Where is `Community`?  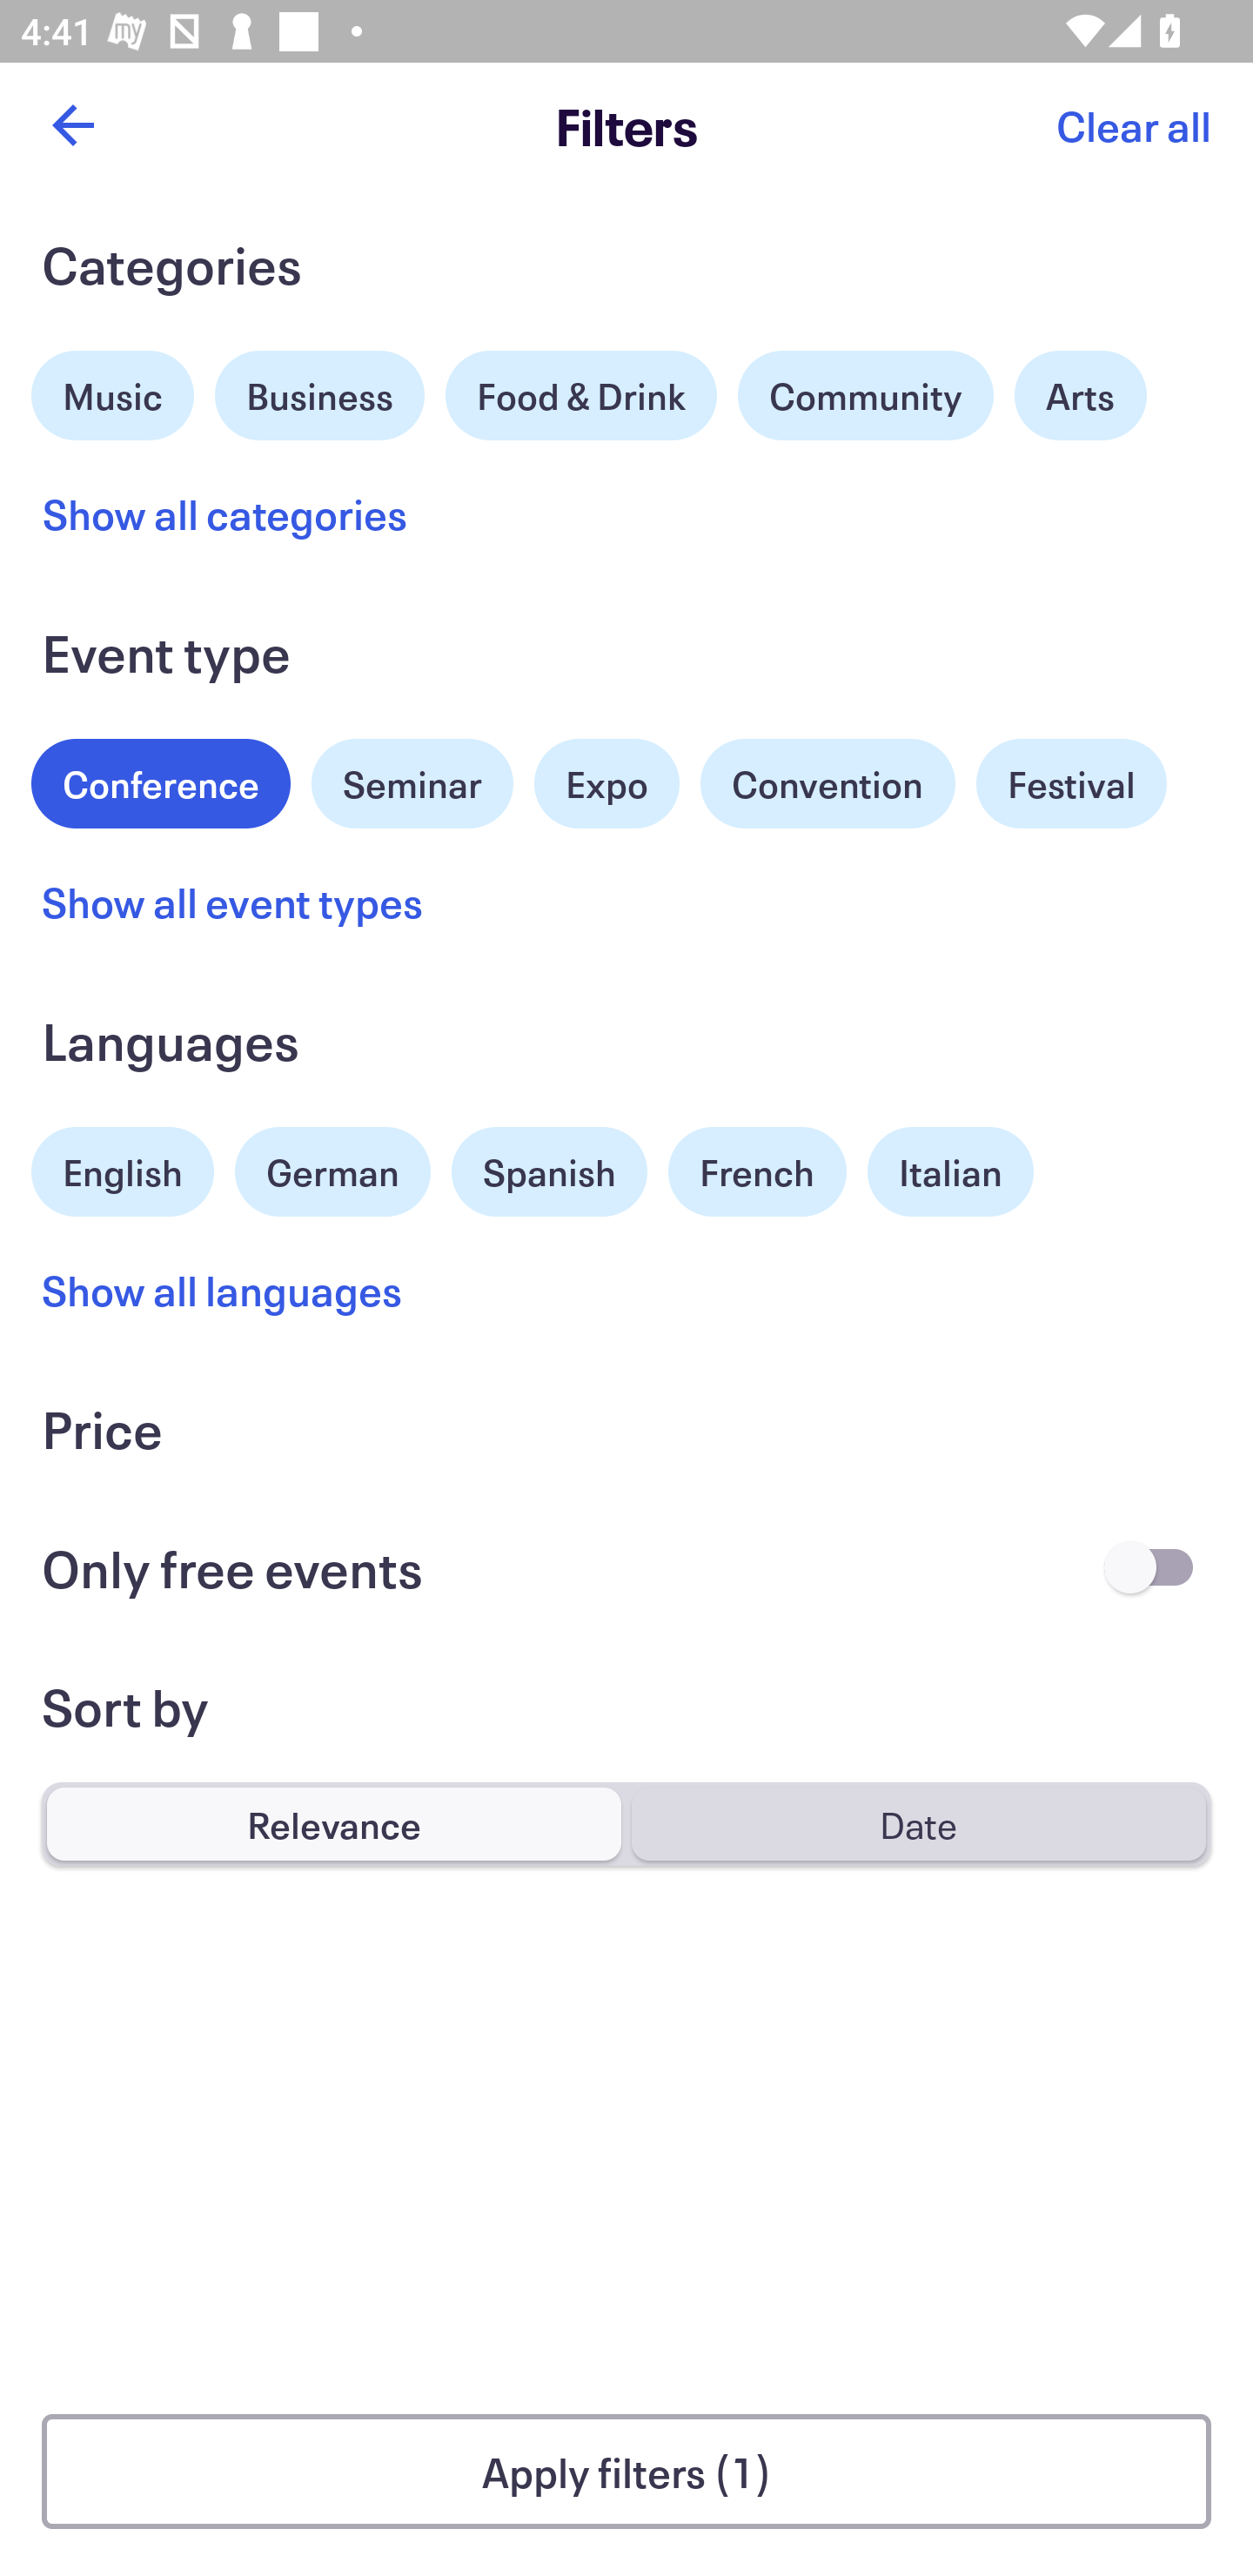
Community is located at coordinates (865, 395).